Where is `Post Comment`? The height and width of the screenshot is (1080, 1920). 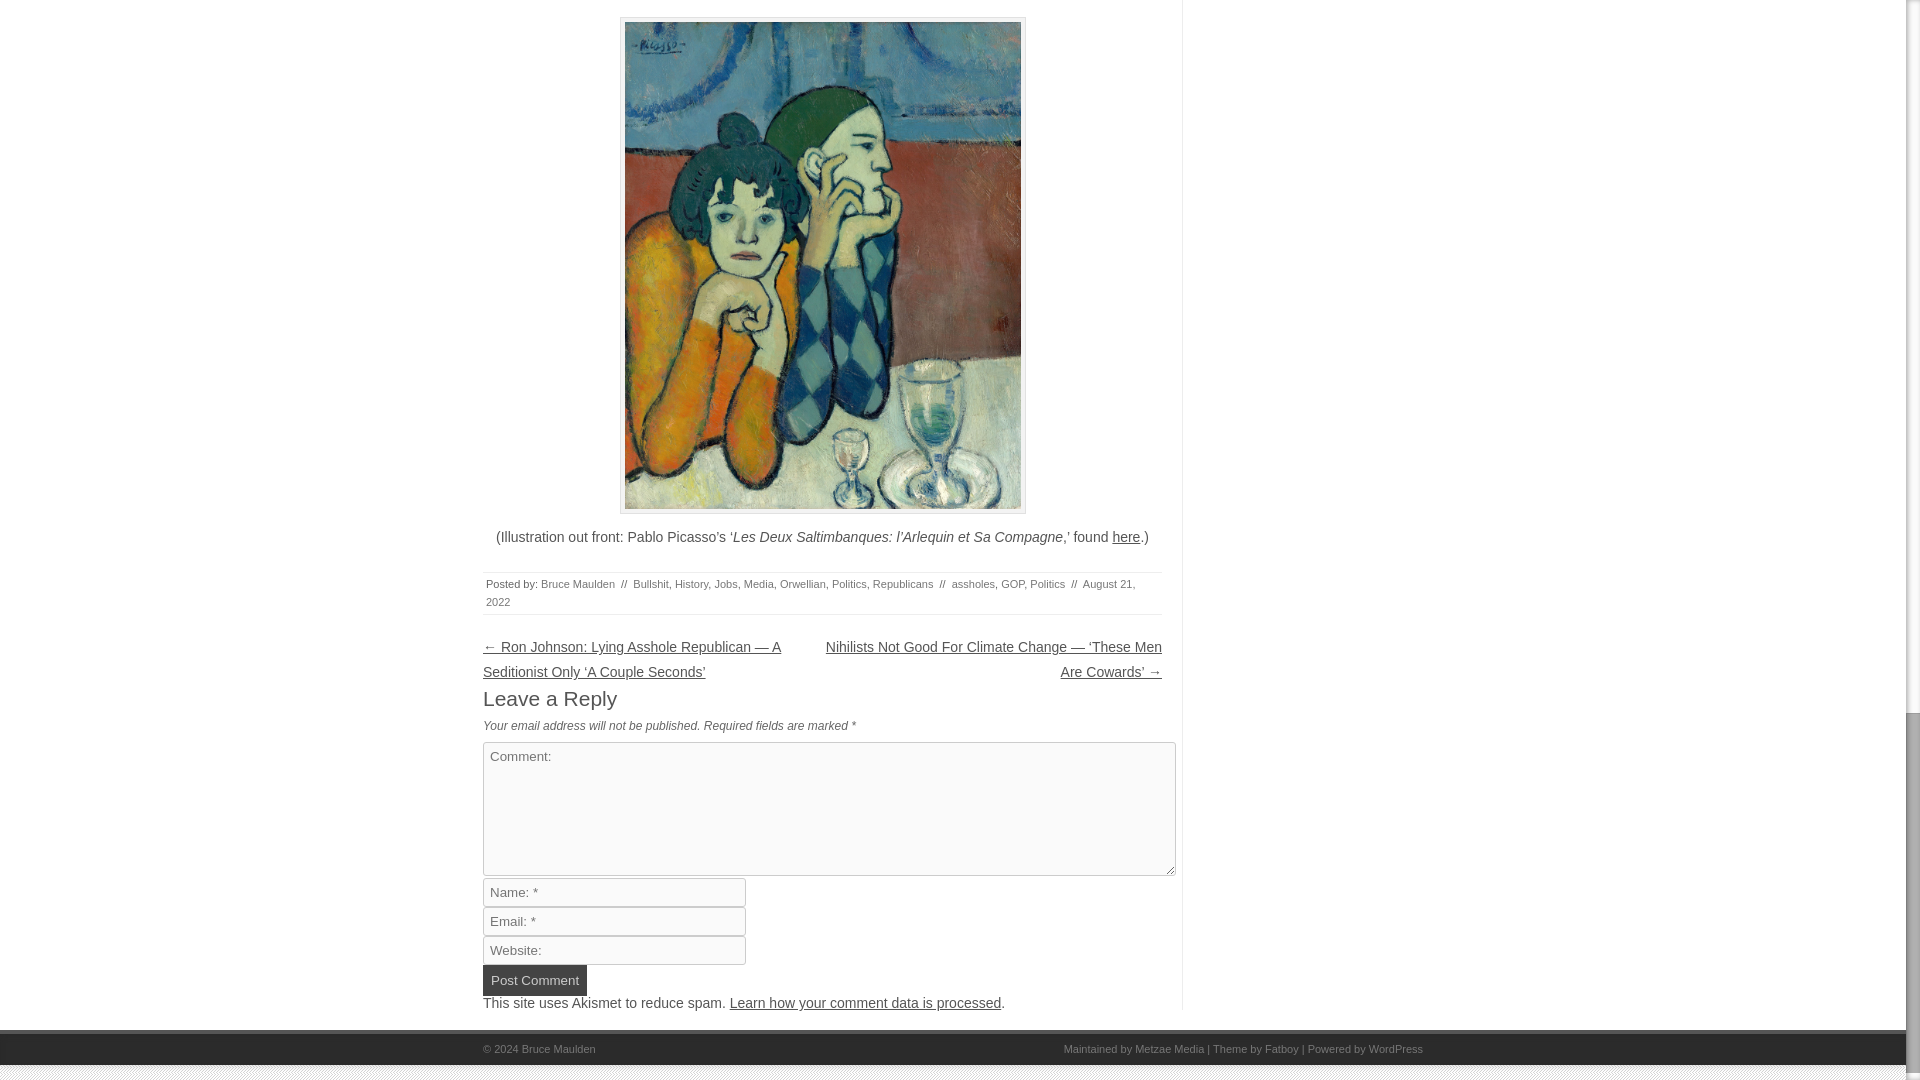
Post Comment is located at coordinates (535, 980).